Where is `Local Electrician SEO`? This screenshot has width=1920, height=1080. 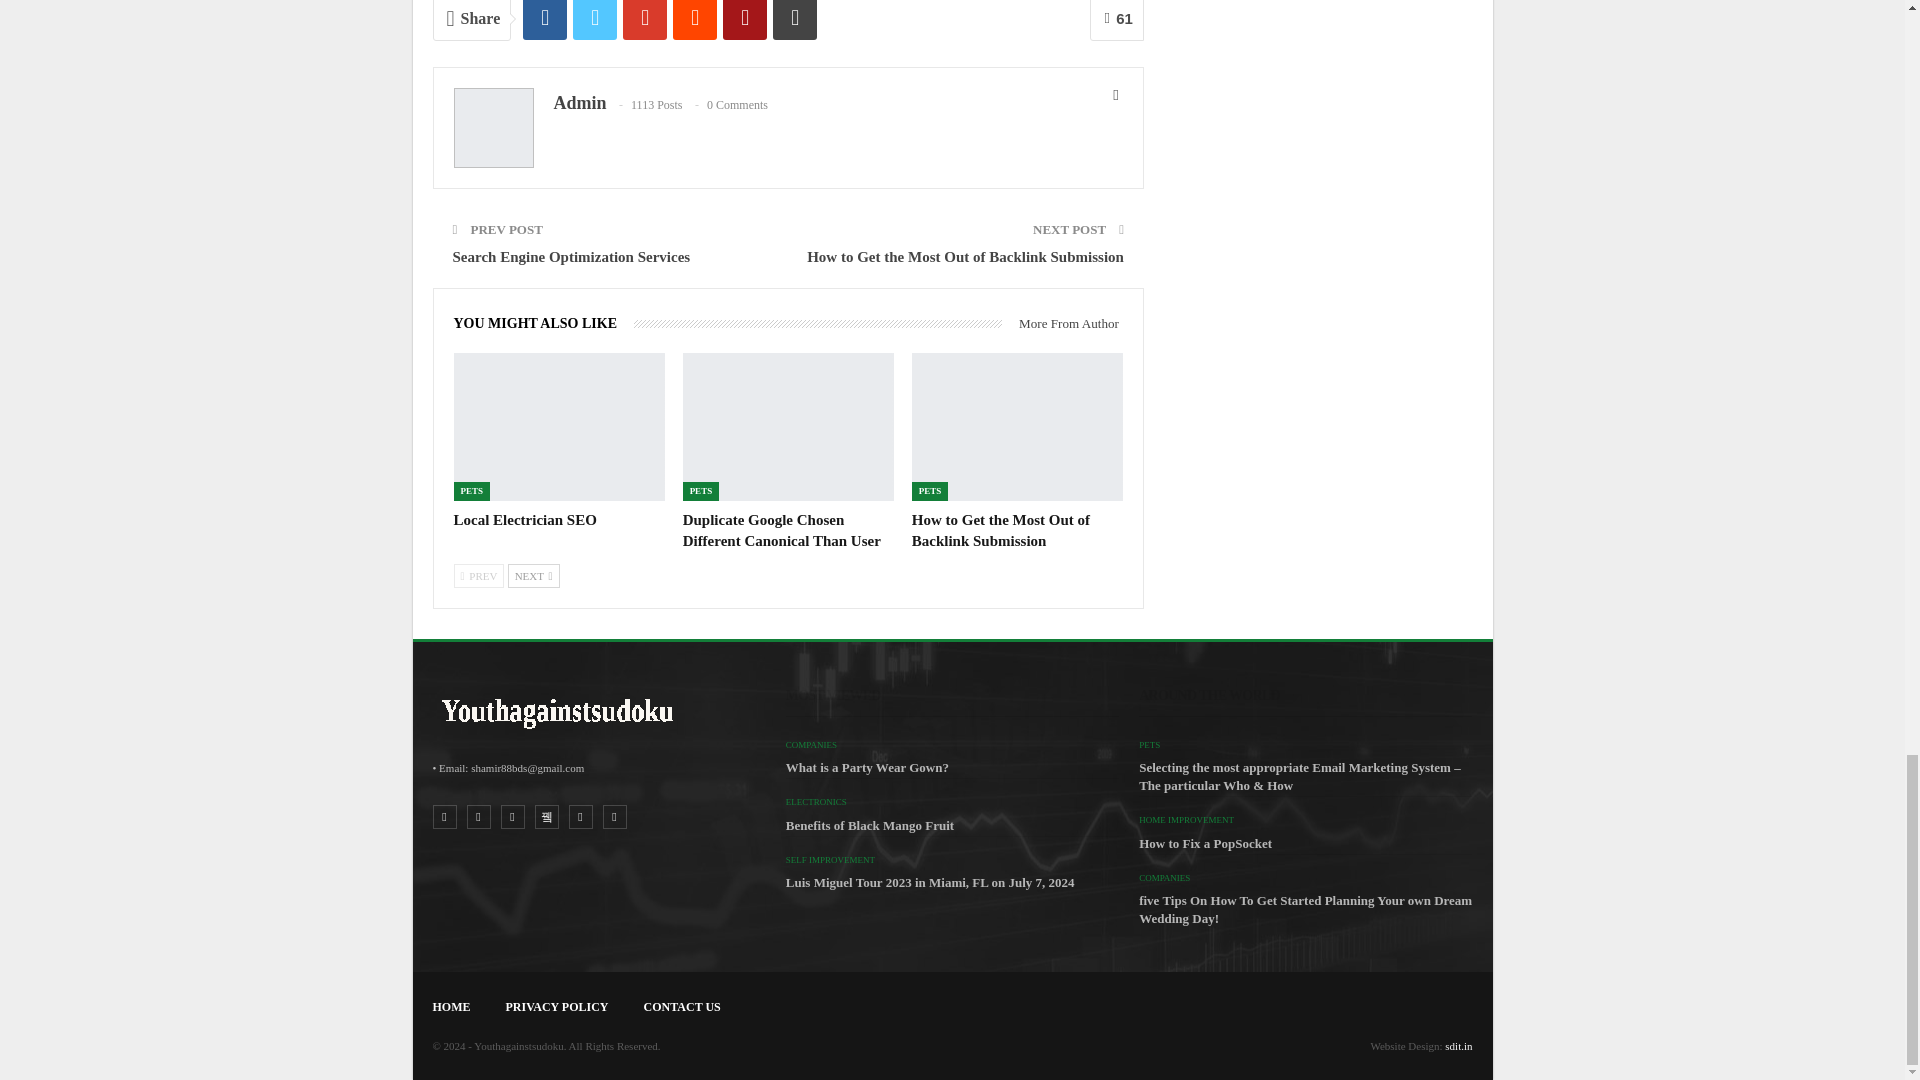 Local Electrician SEO is located at coordinates (558, 427).